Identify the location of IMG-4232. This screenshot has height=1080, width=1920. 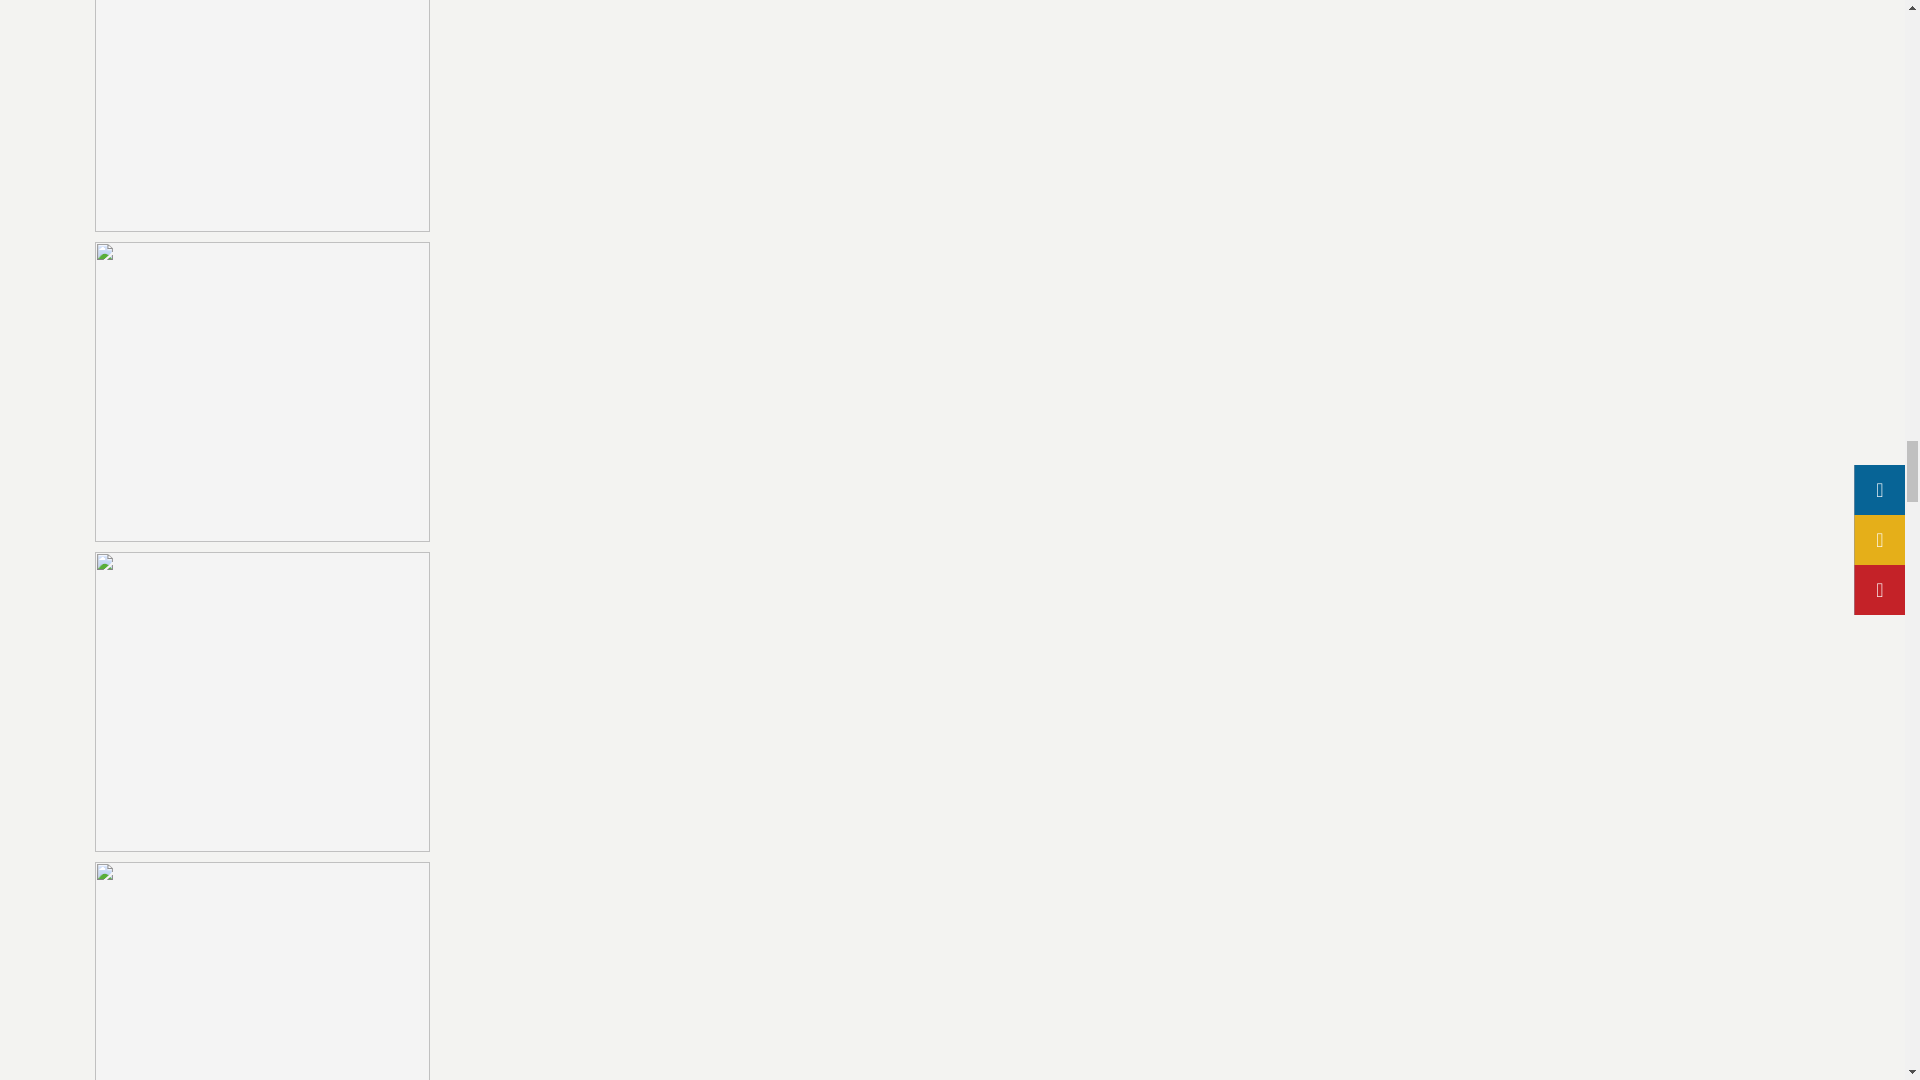
(262, 116).